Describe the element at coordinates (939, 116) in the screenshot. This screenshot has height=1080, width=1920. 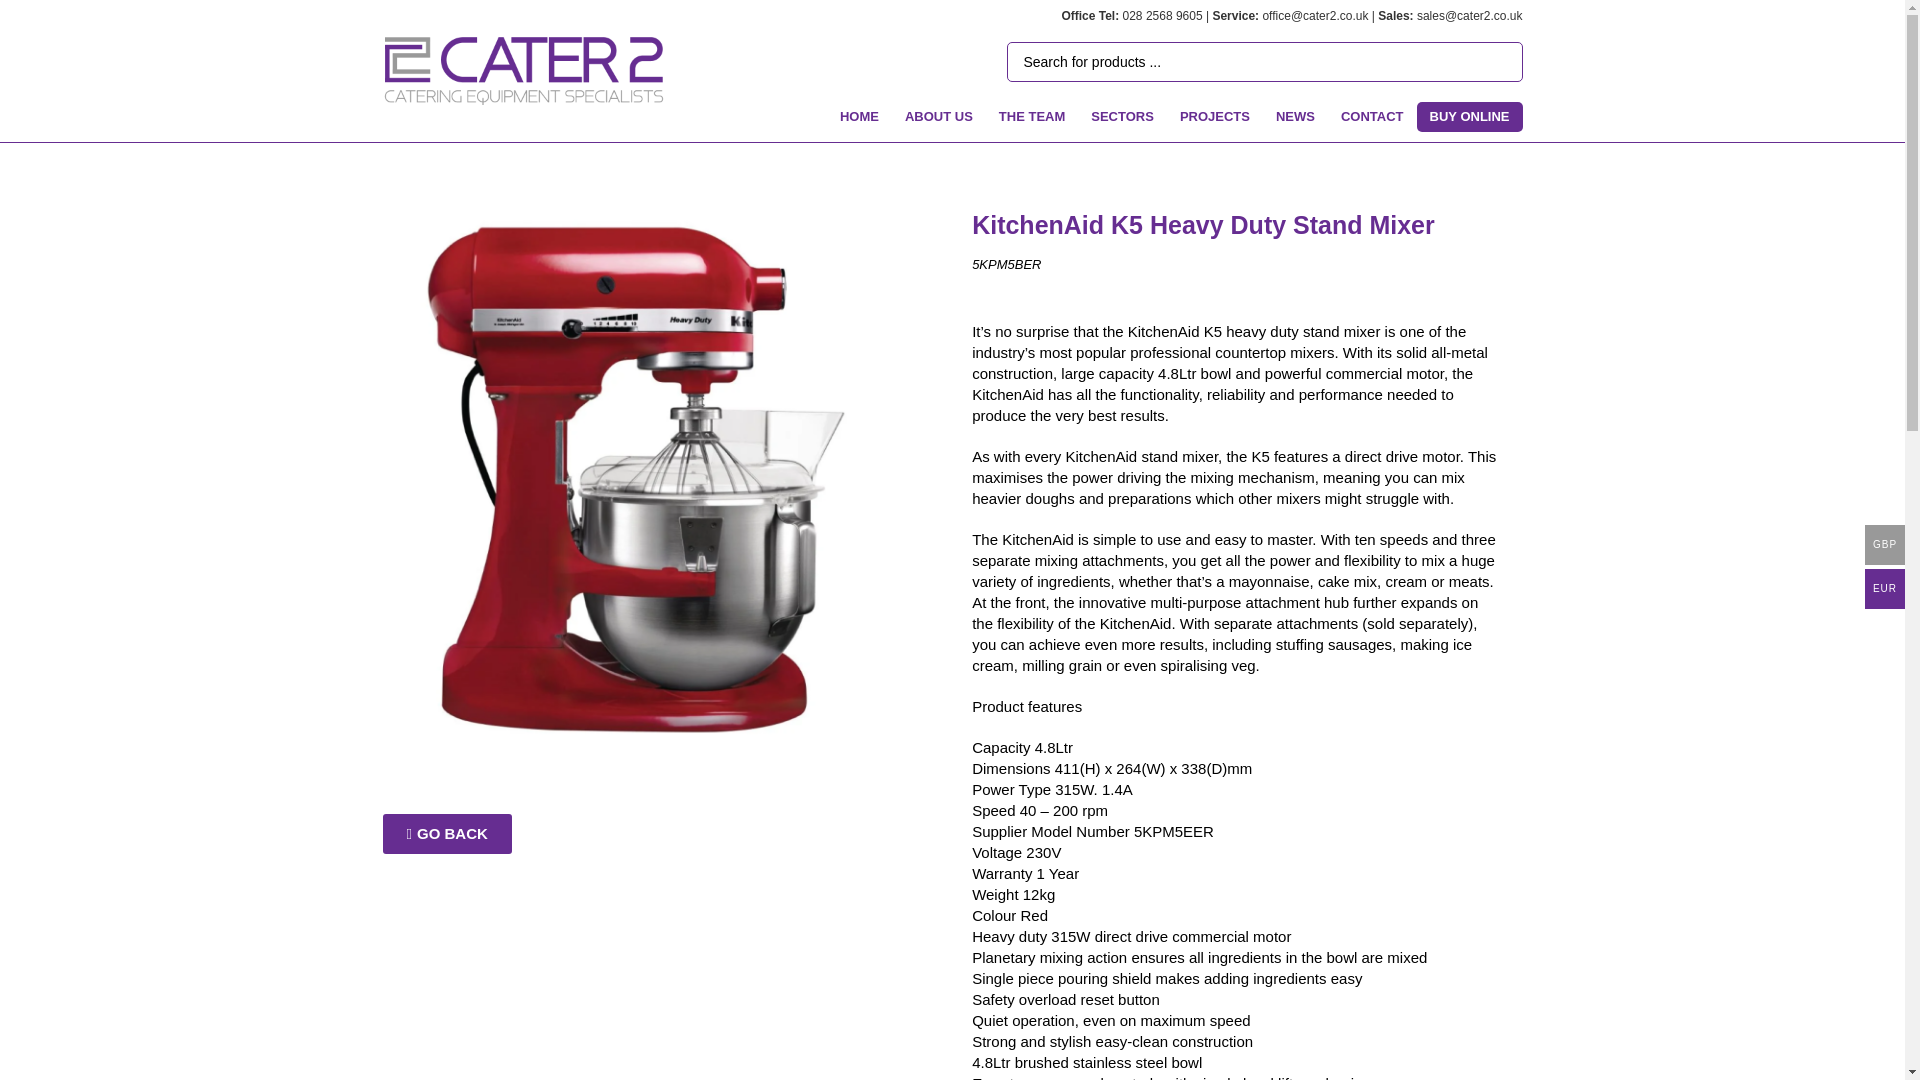
I see `ABOUT US` at that location.